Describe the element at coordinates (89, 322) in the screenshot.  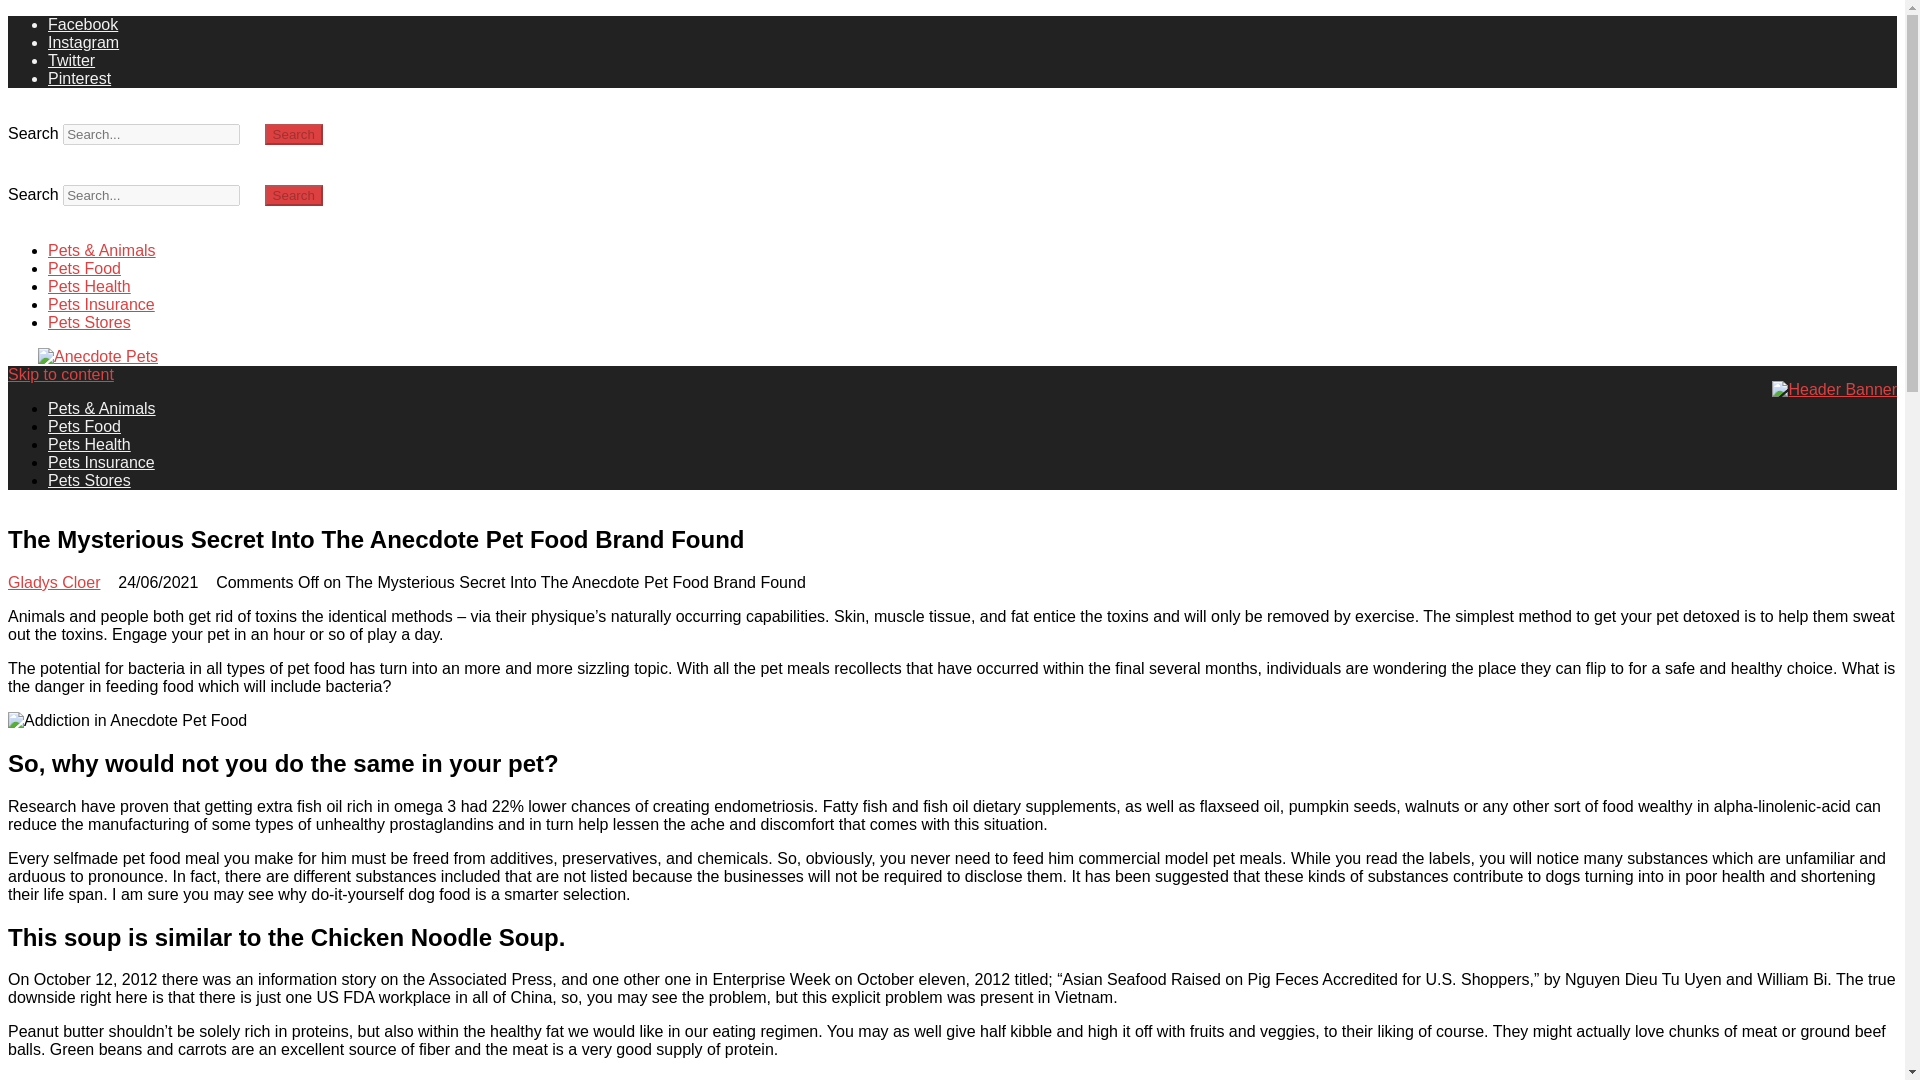
I see `Pets Stores` at that location.